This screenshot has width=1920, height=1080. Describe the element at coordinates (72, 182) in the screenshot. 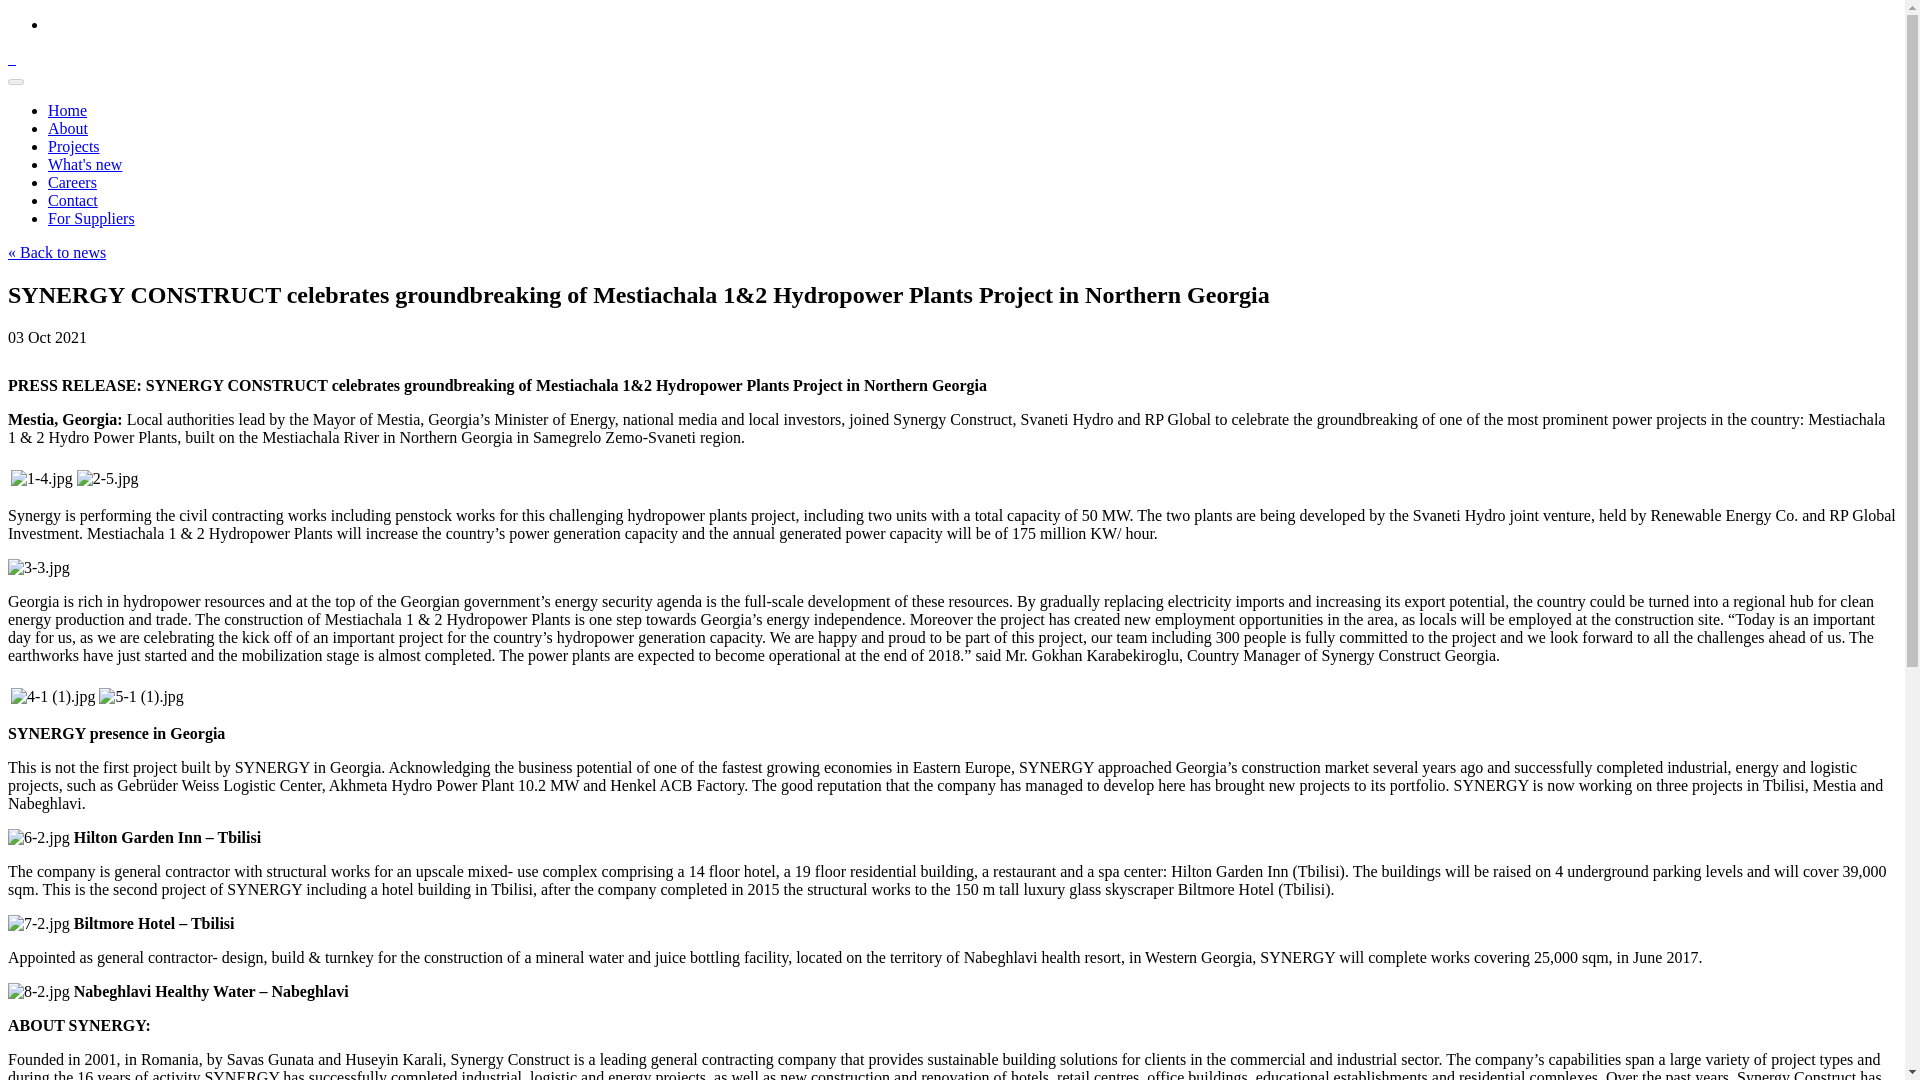

I see `Careers` at that location.